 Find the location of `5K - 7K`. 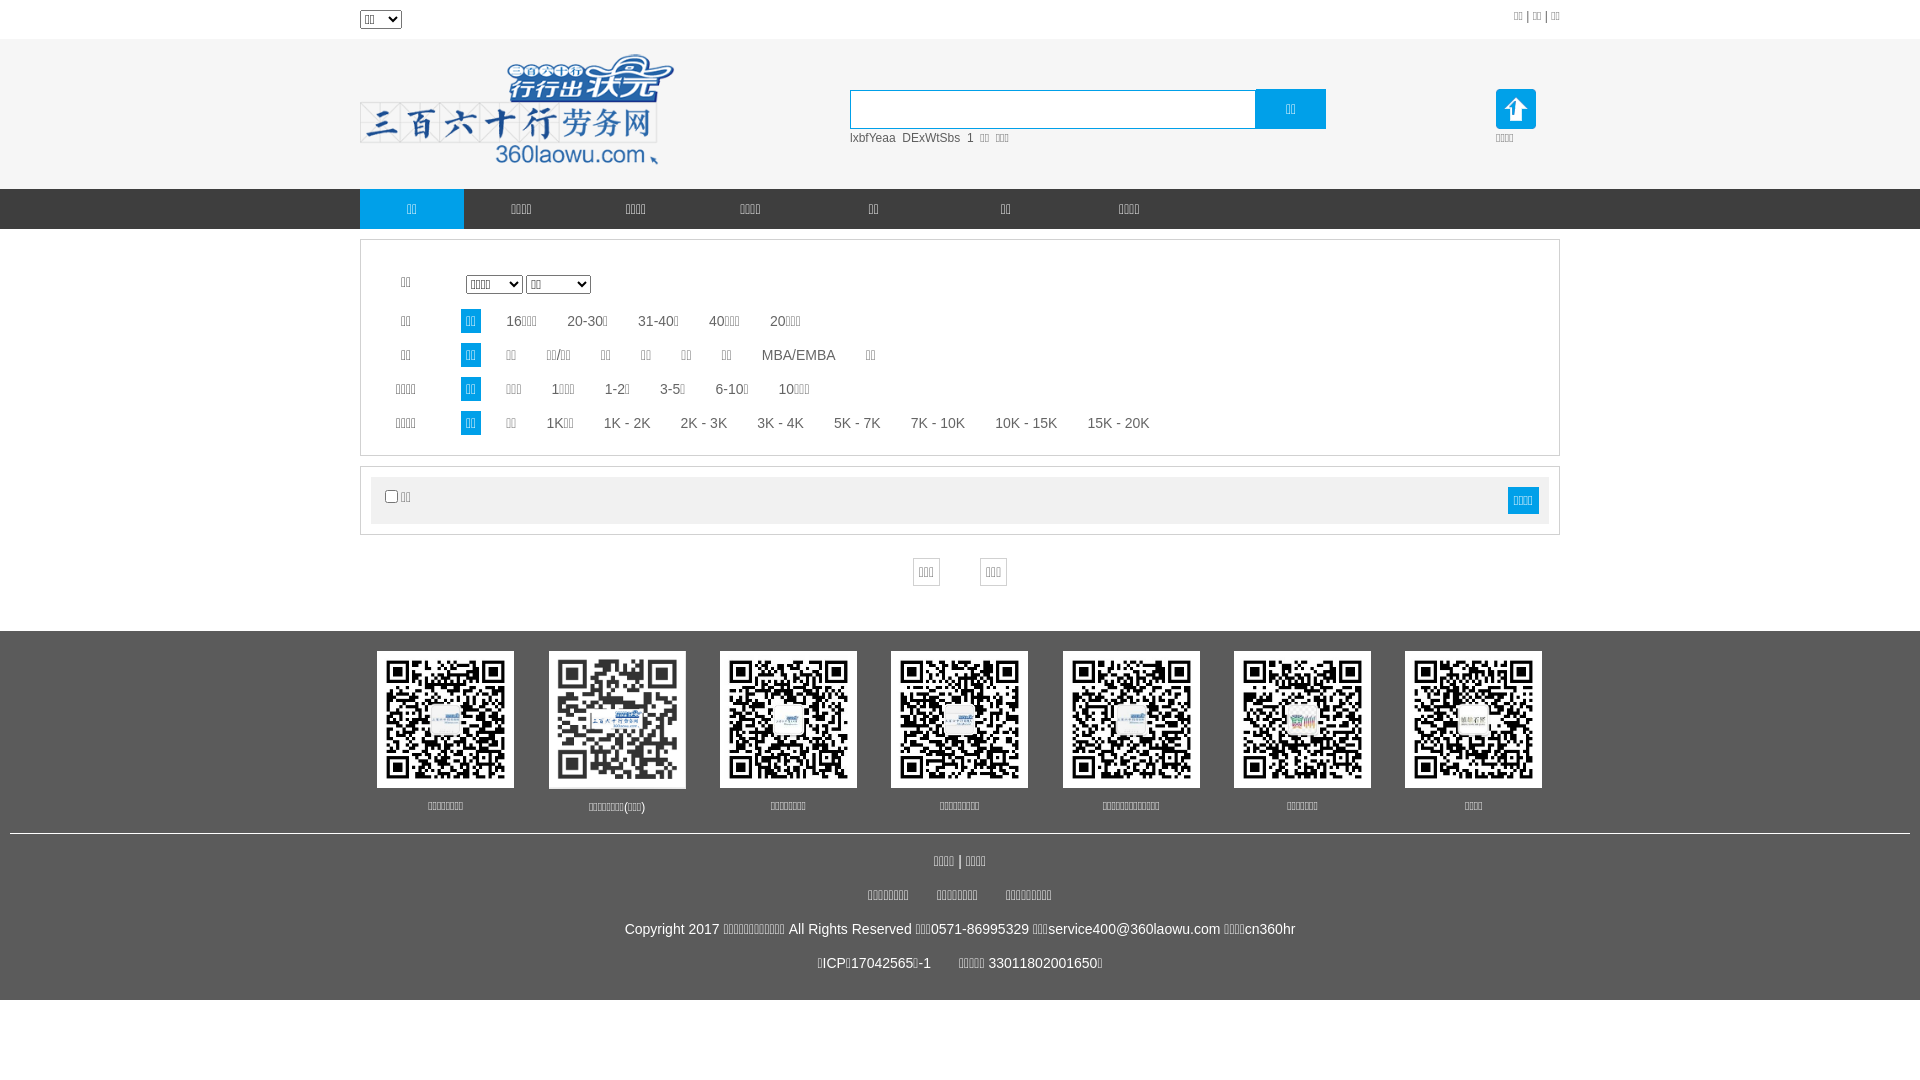

5K - 7K is located at coordinates (858, 423).